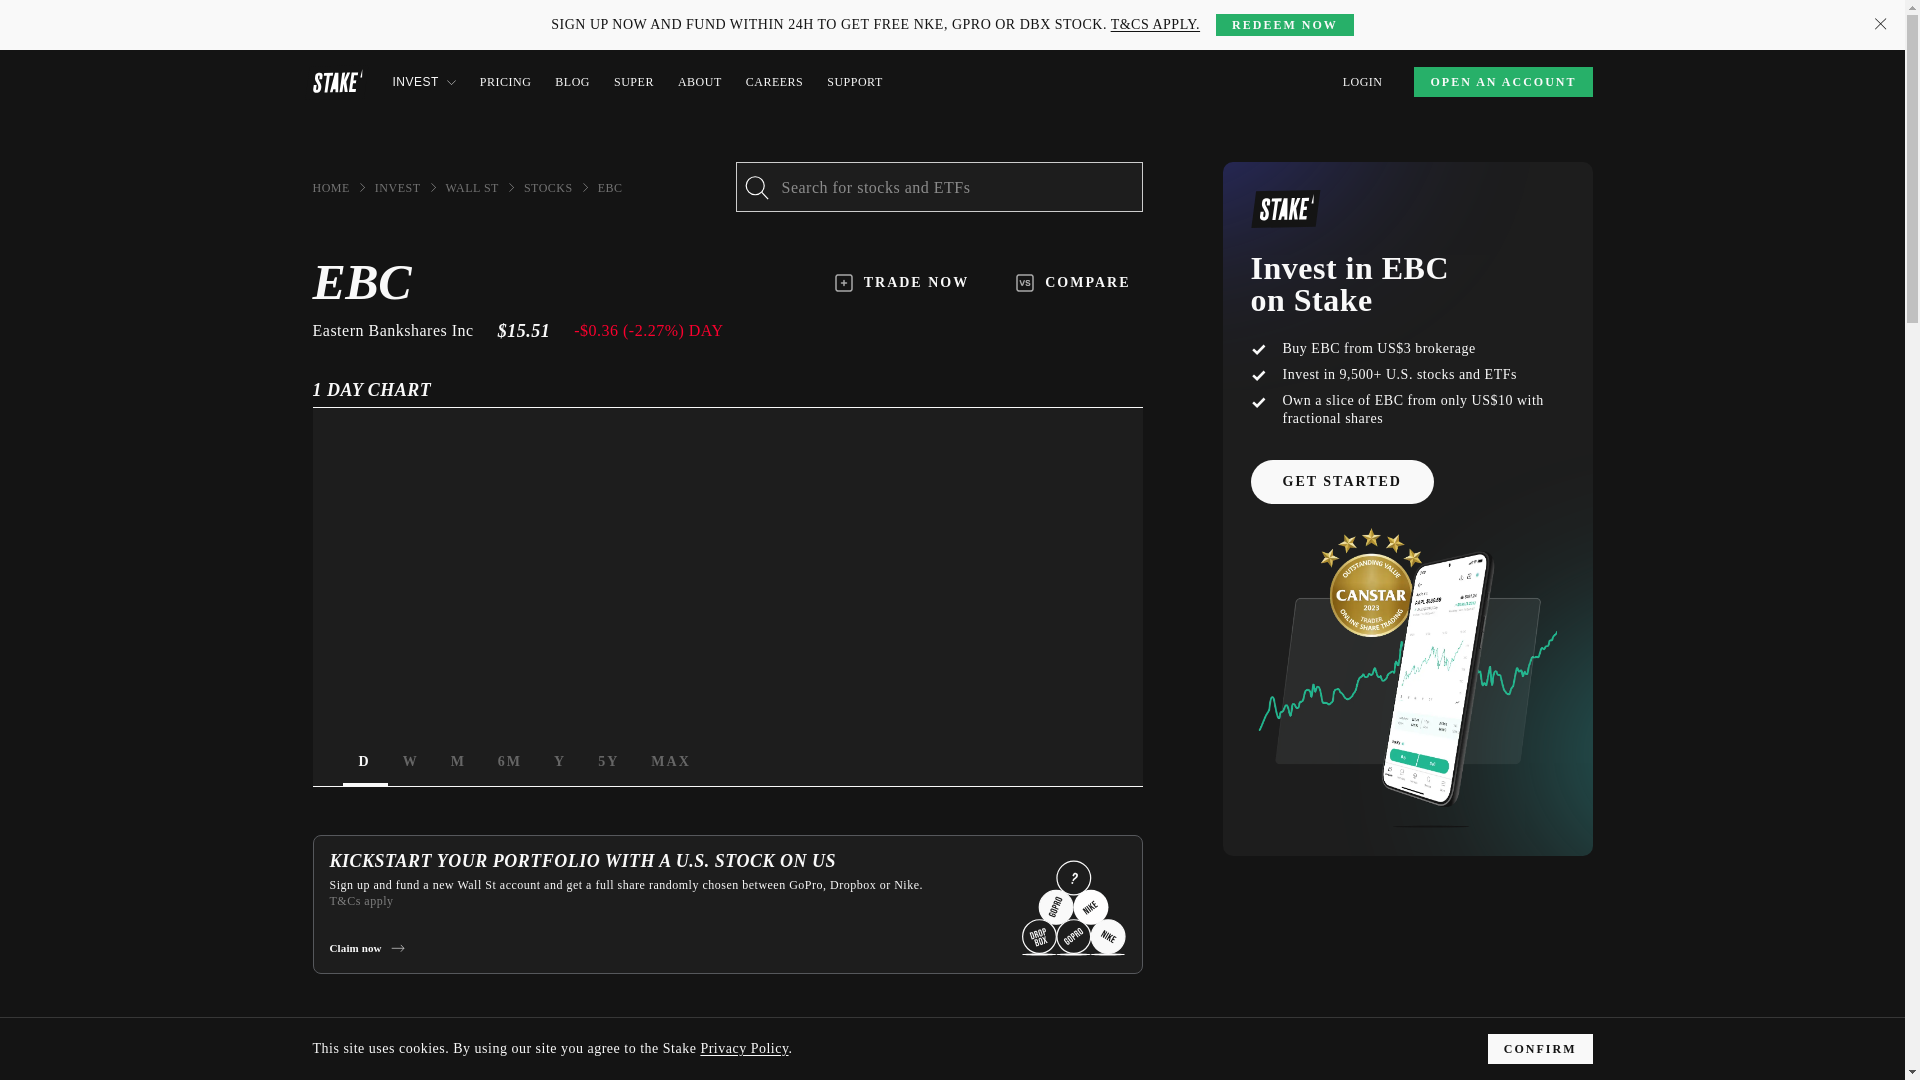 The width and height of the screenshot is (1920, 1080). What do you see at coordinates (854, 82) in the screenshot?
I see `SUPPORT` at bounding box center [854, 82].